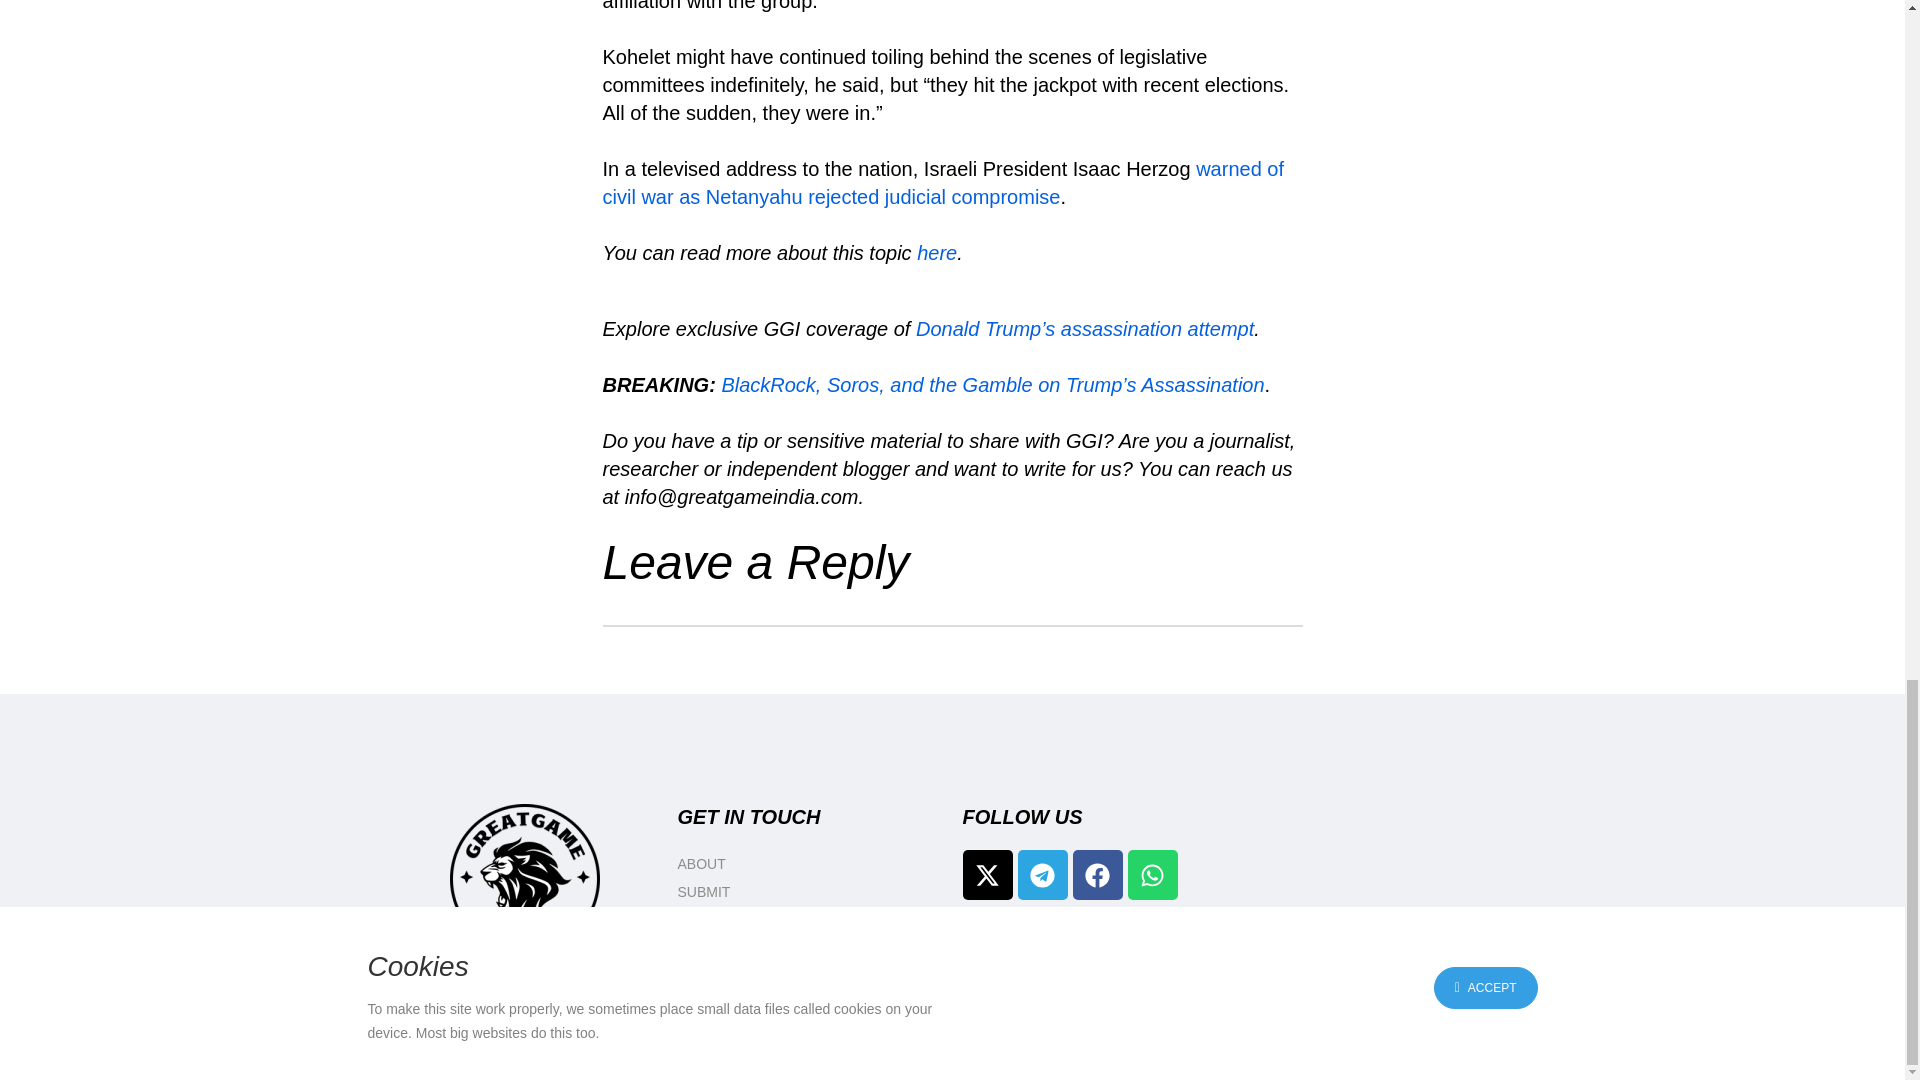 The height and width of the screenshot is (1080, 1920). What do you see at coordinates (810, 948) in the screenshot?
I see `CONTACT US` at bounding box center [810, 948].